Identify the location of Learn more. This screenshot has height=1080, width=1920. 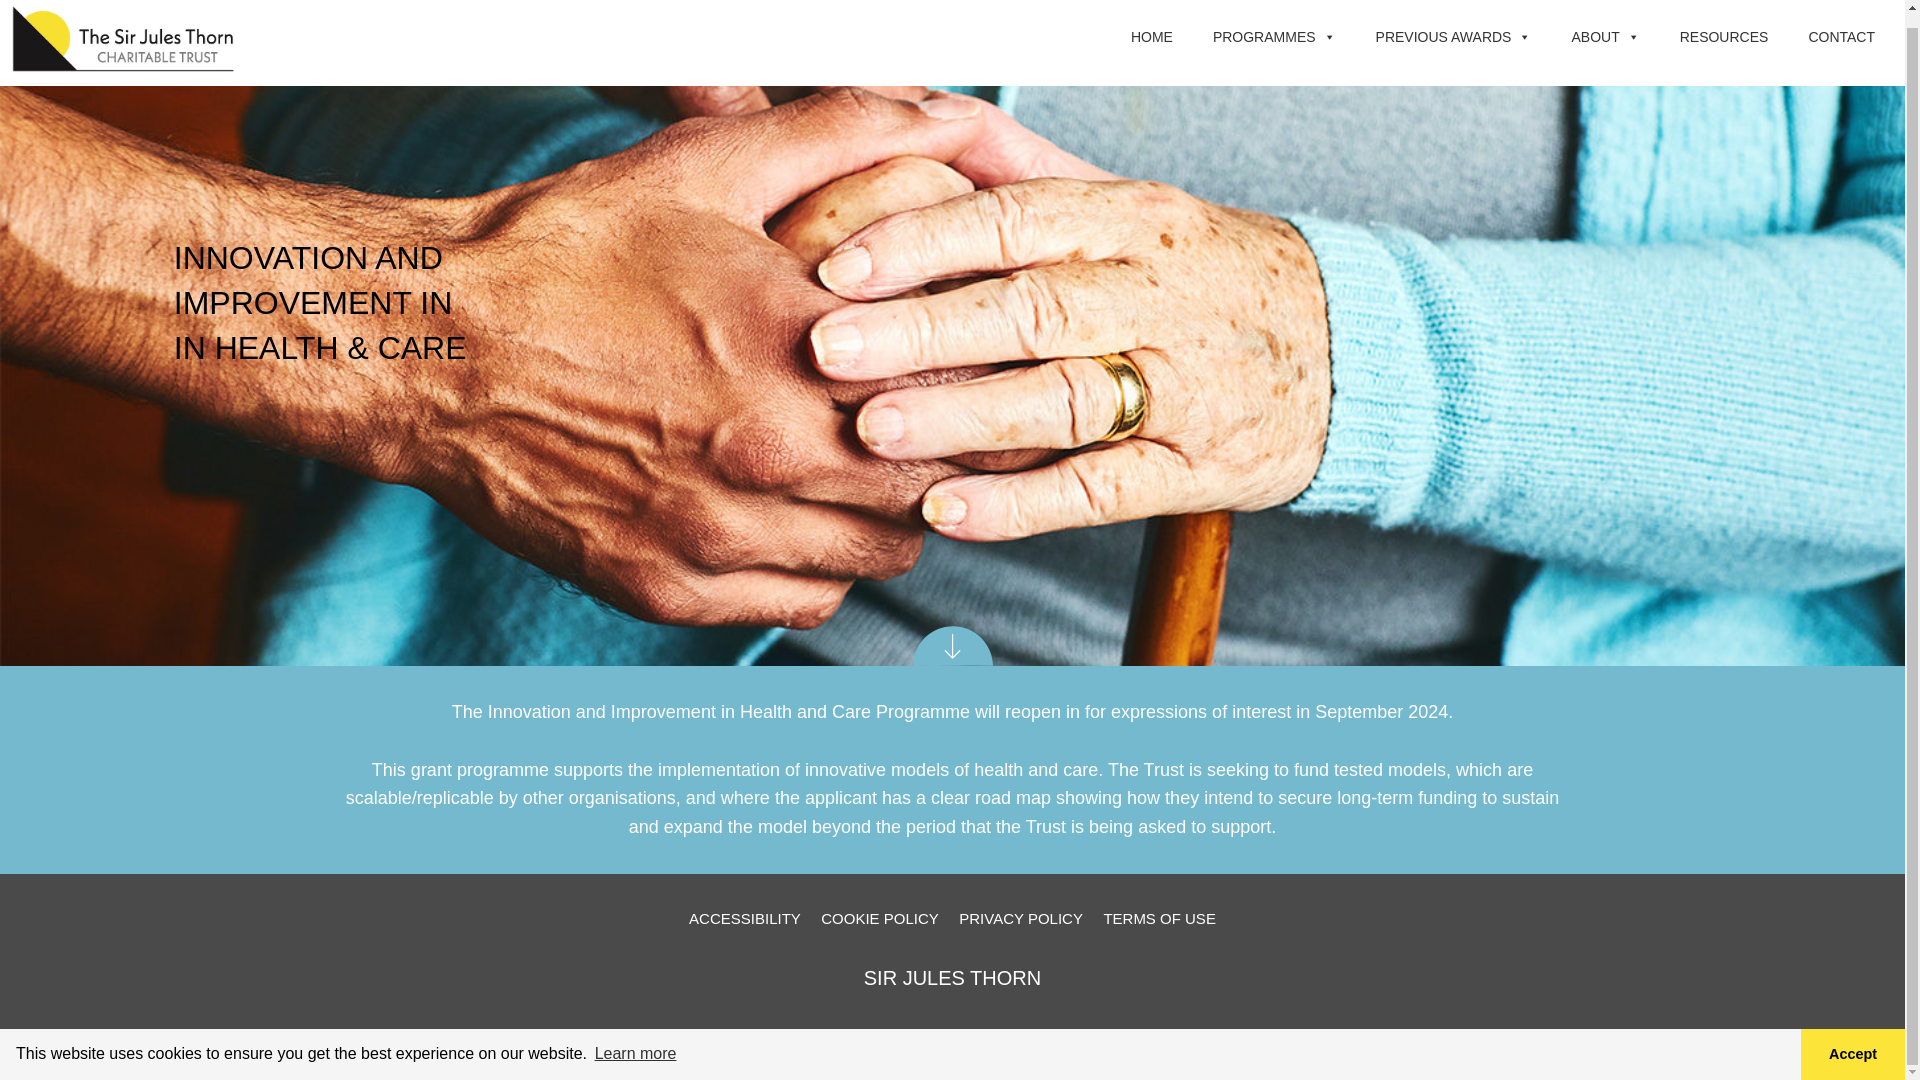
(635, 1040).